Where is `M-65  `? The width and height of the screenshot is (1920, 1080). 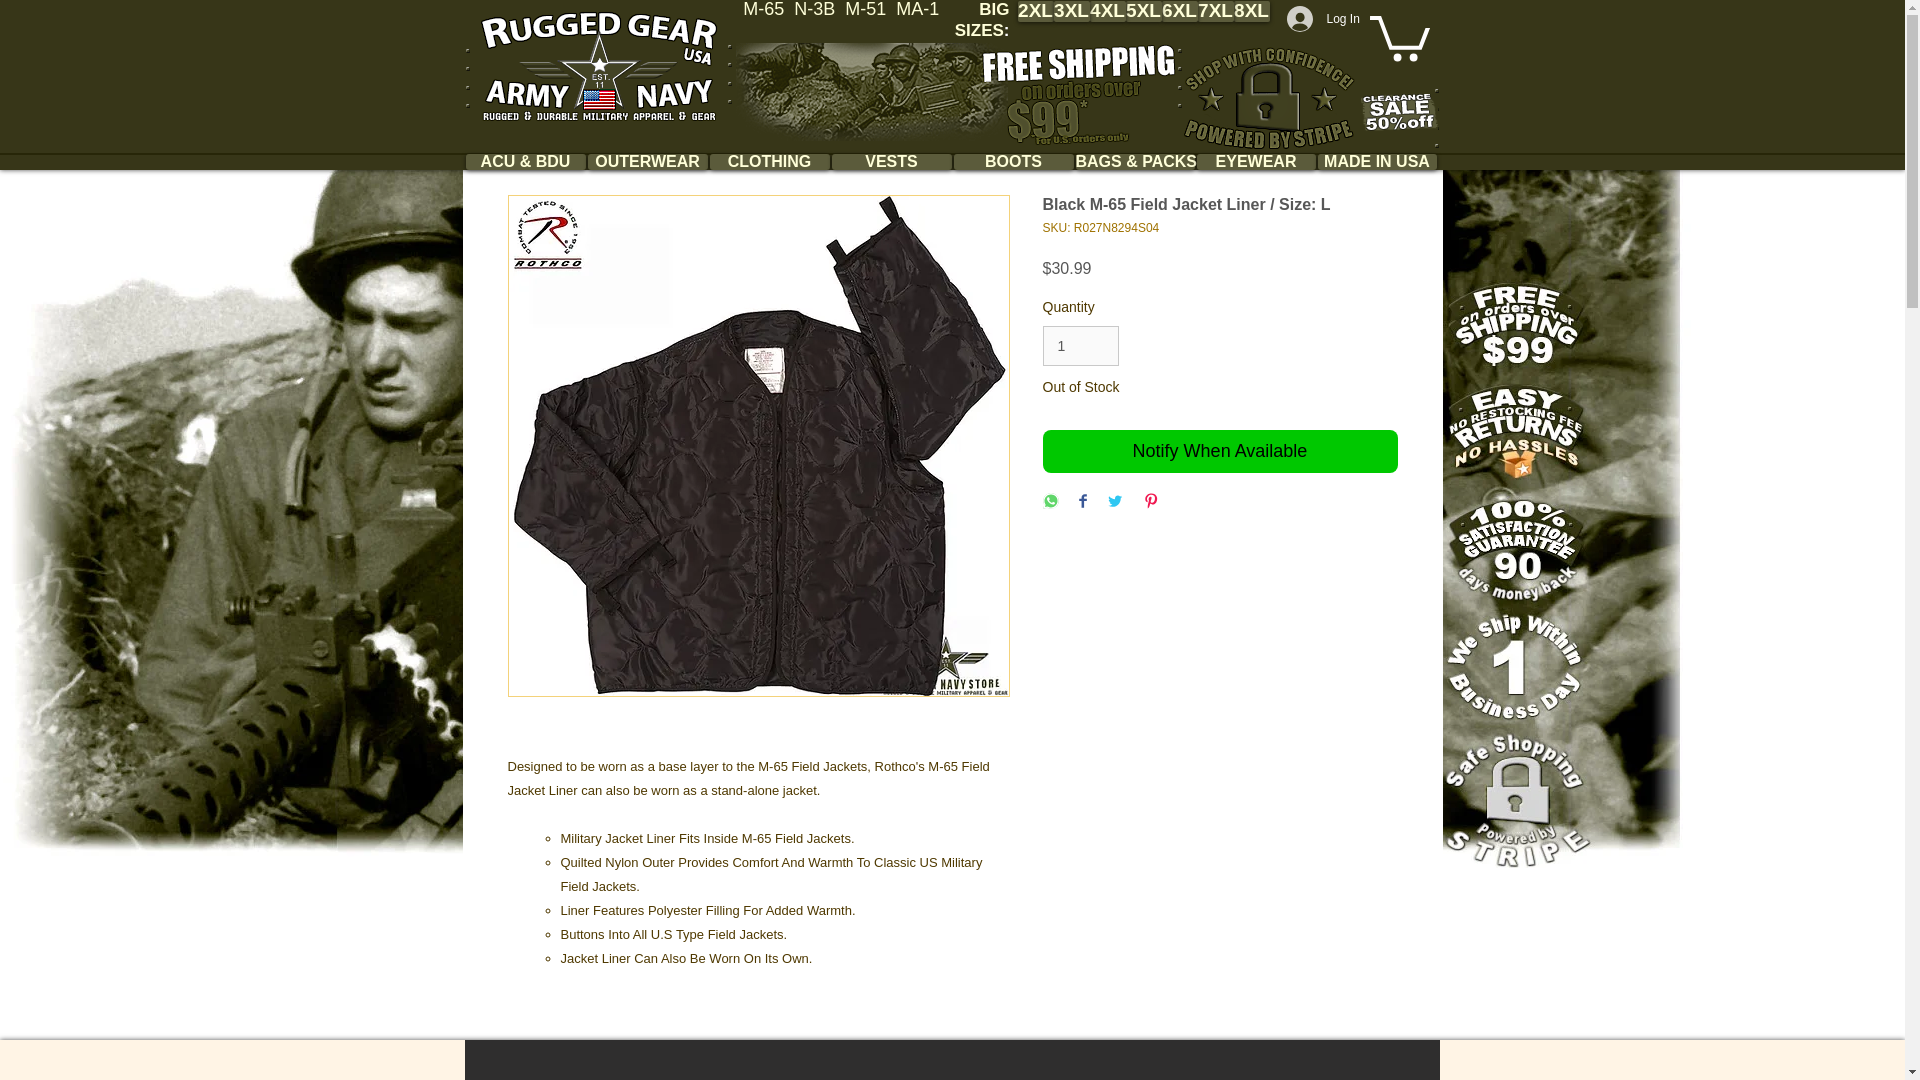
M-65   is located at coordinates (768, 10).